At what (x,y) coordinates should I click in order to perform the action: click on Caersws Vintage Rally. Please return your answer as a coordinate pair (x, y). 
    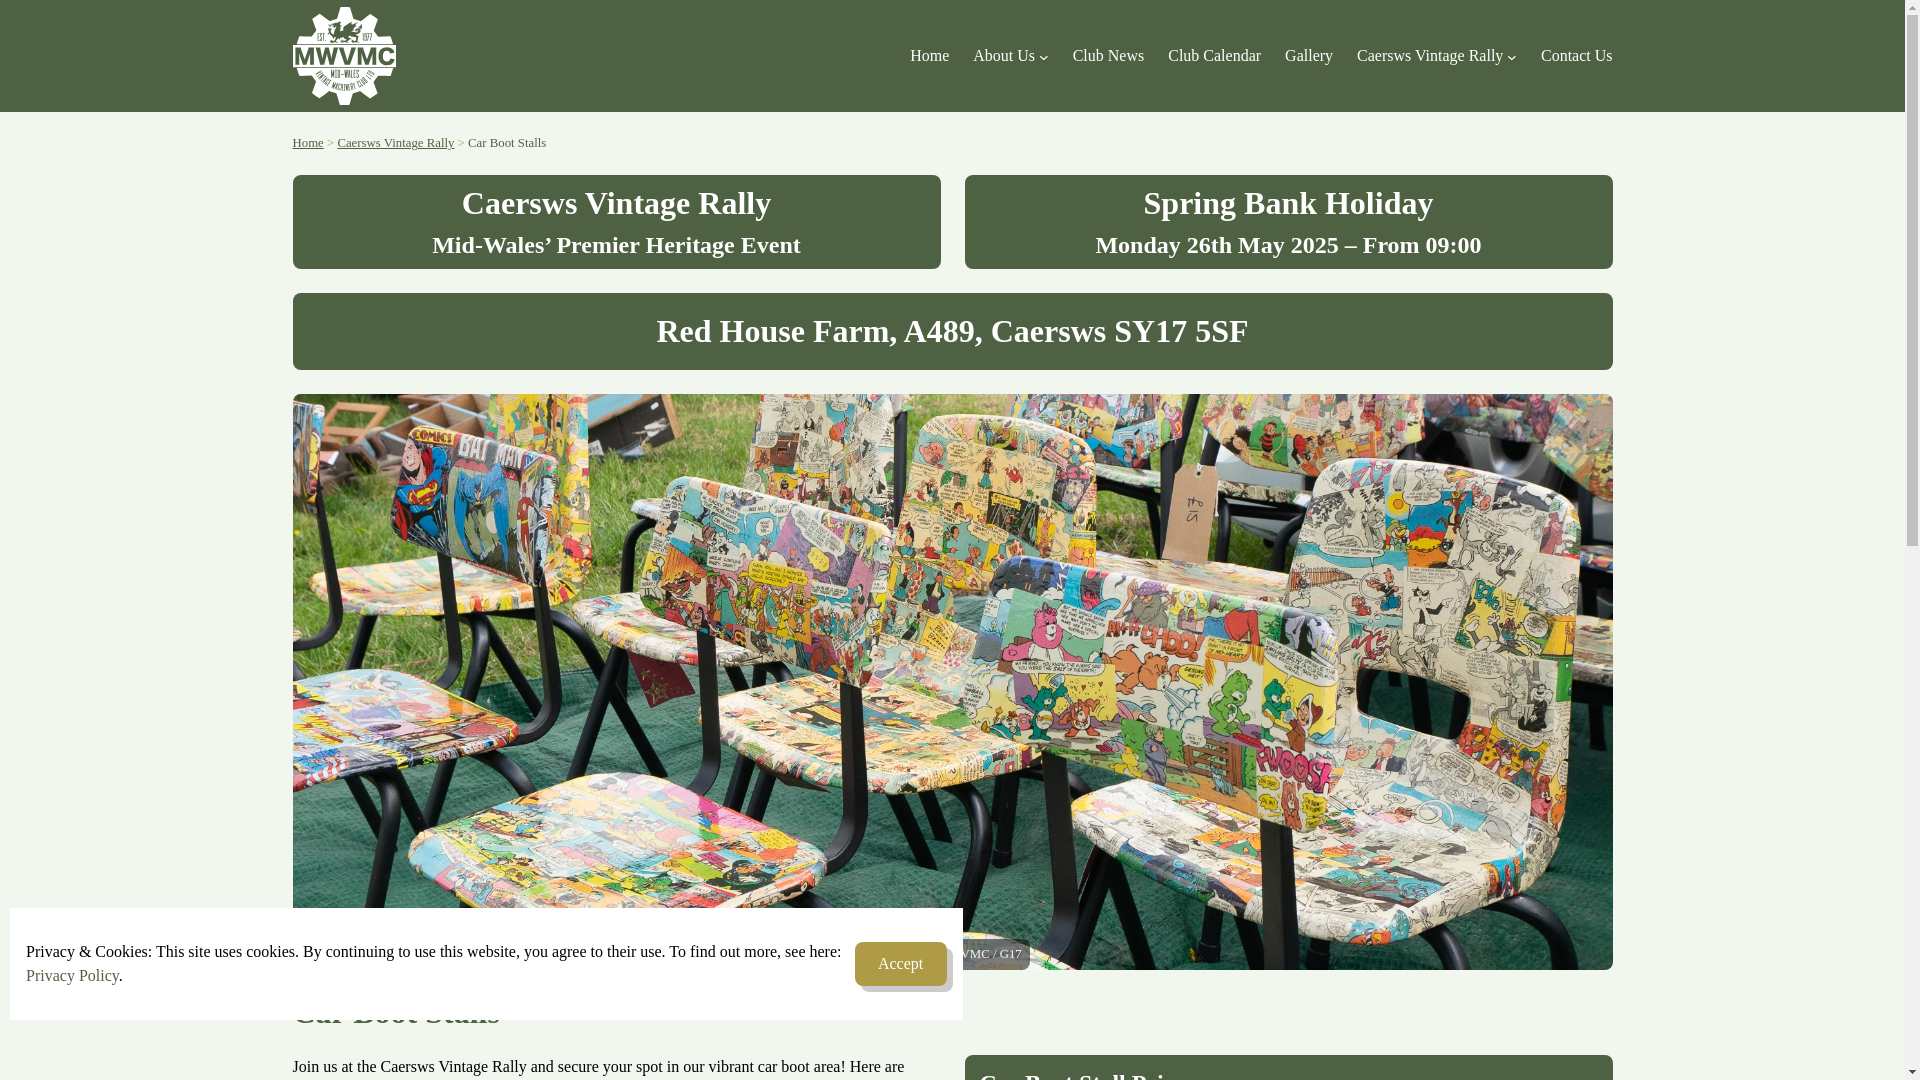
    Looking at the image, I should click on (395, 143).